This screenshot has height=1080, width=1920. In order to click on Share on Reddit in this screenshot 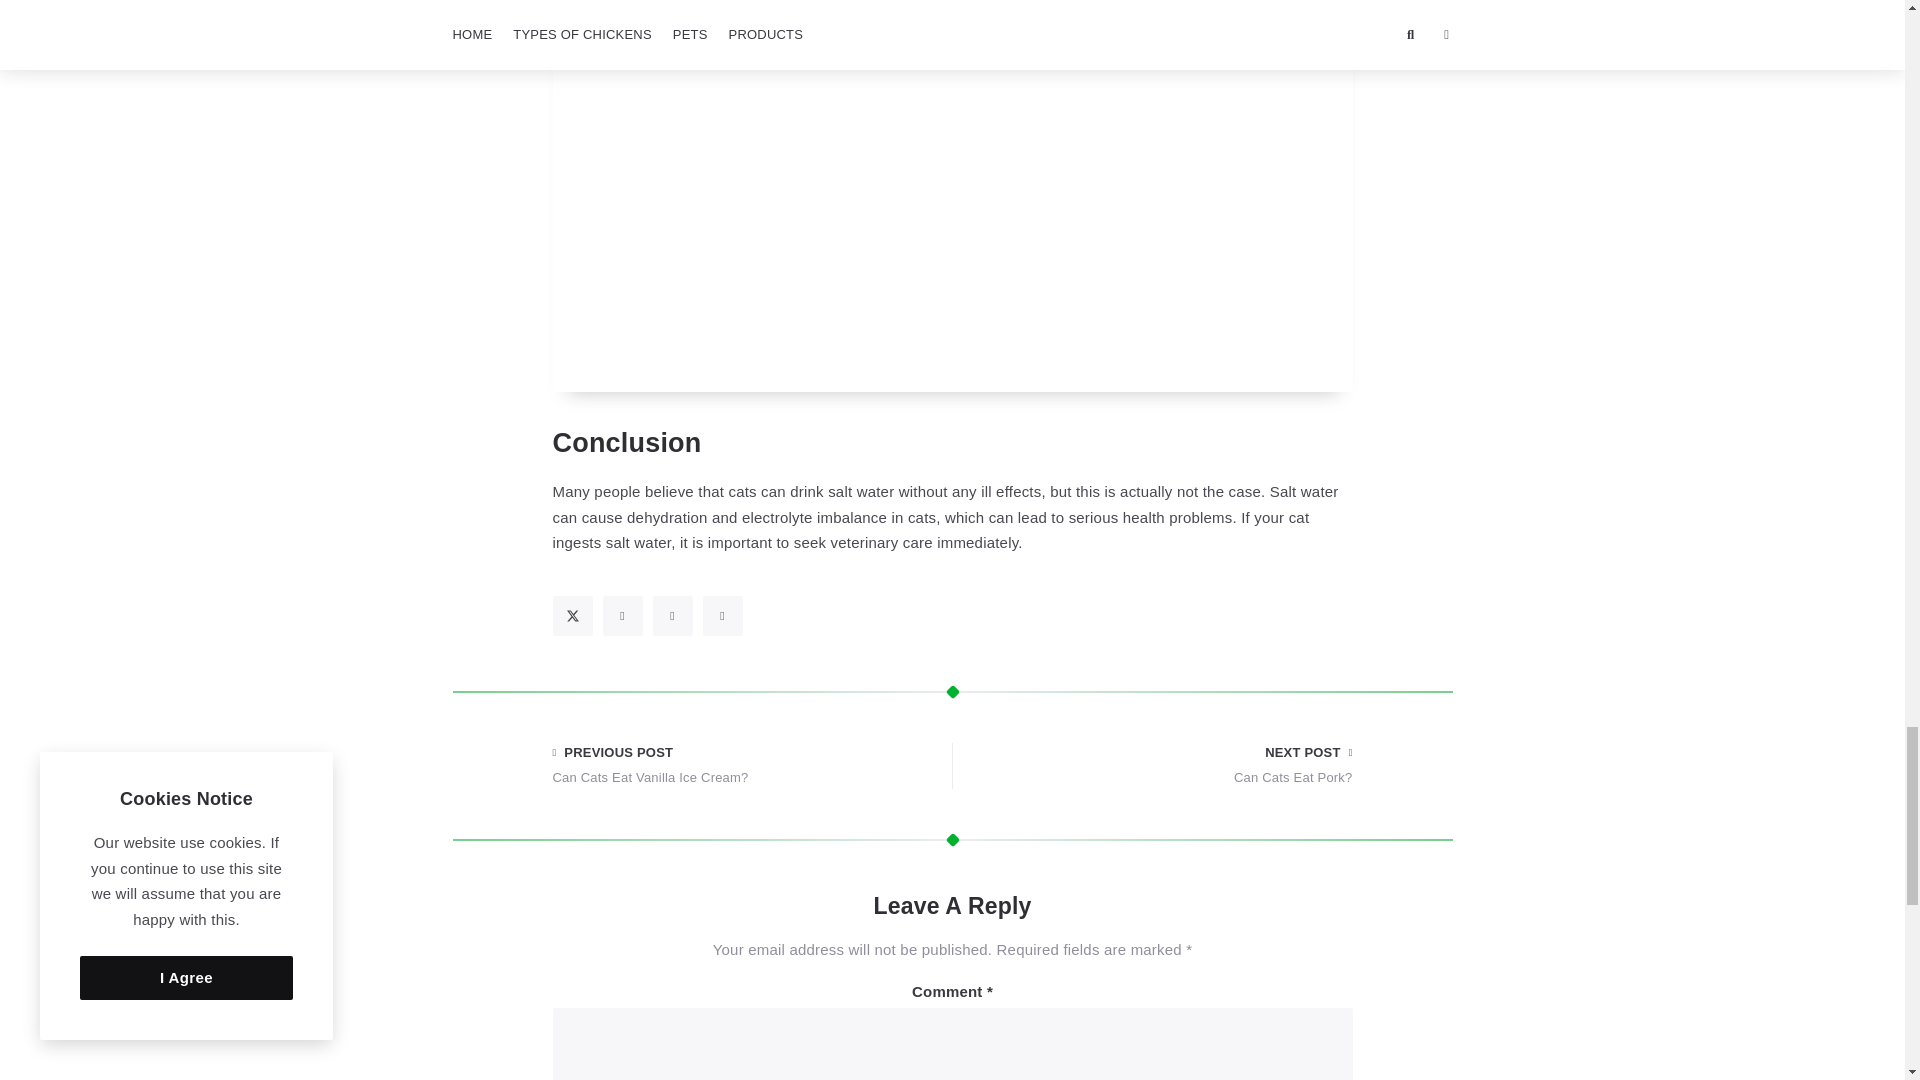, I will do `click(722, 616)`.